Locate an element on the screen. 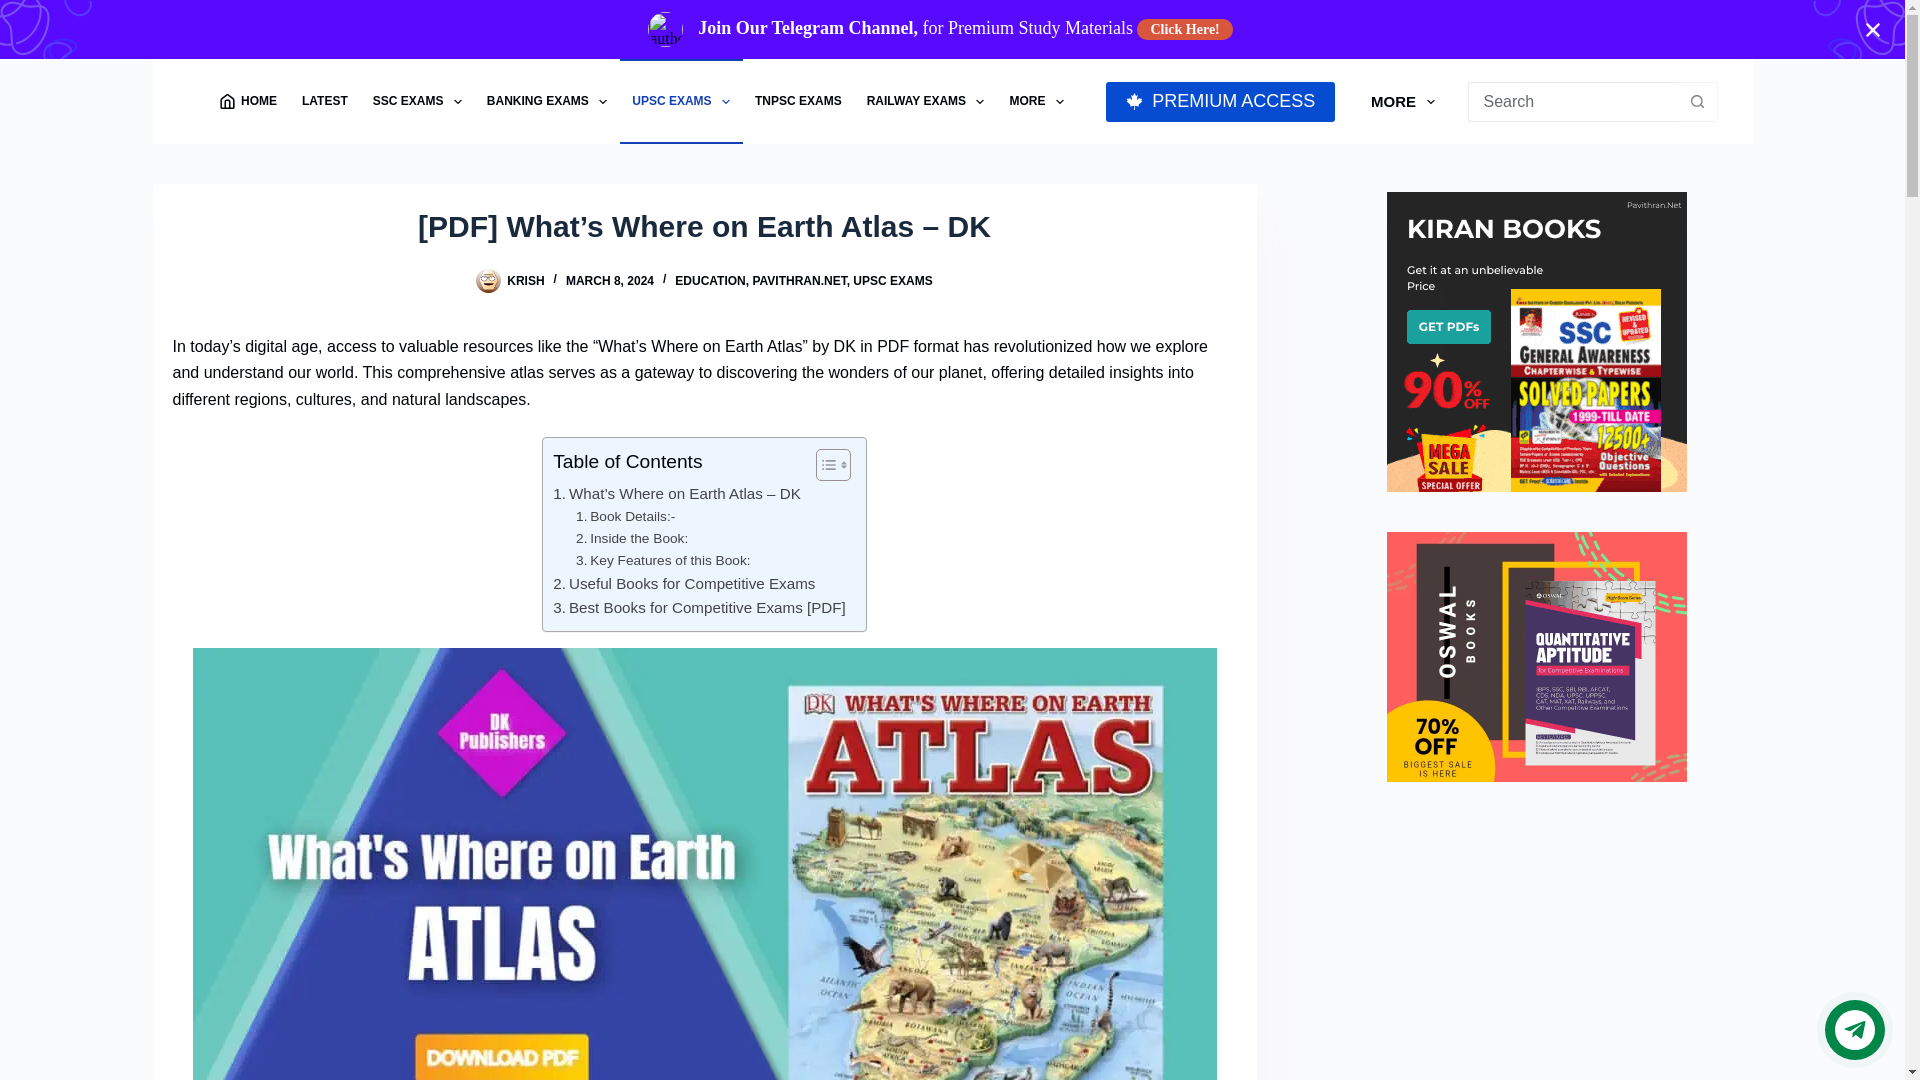 Image resolution: width=1920 pixels, height=1080 pixels. Search for... is located at coordinates (1573, 102).